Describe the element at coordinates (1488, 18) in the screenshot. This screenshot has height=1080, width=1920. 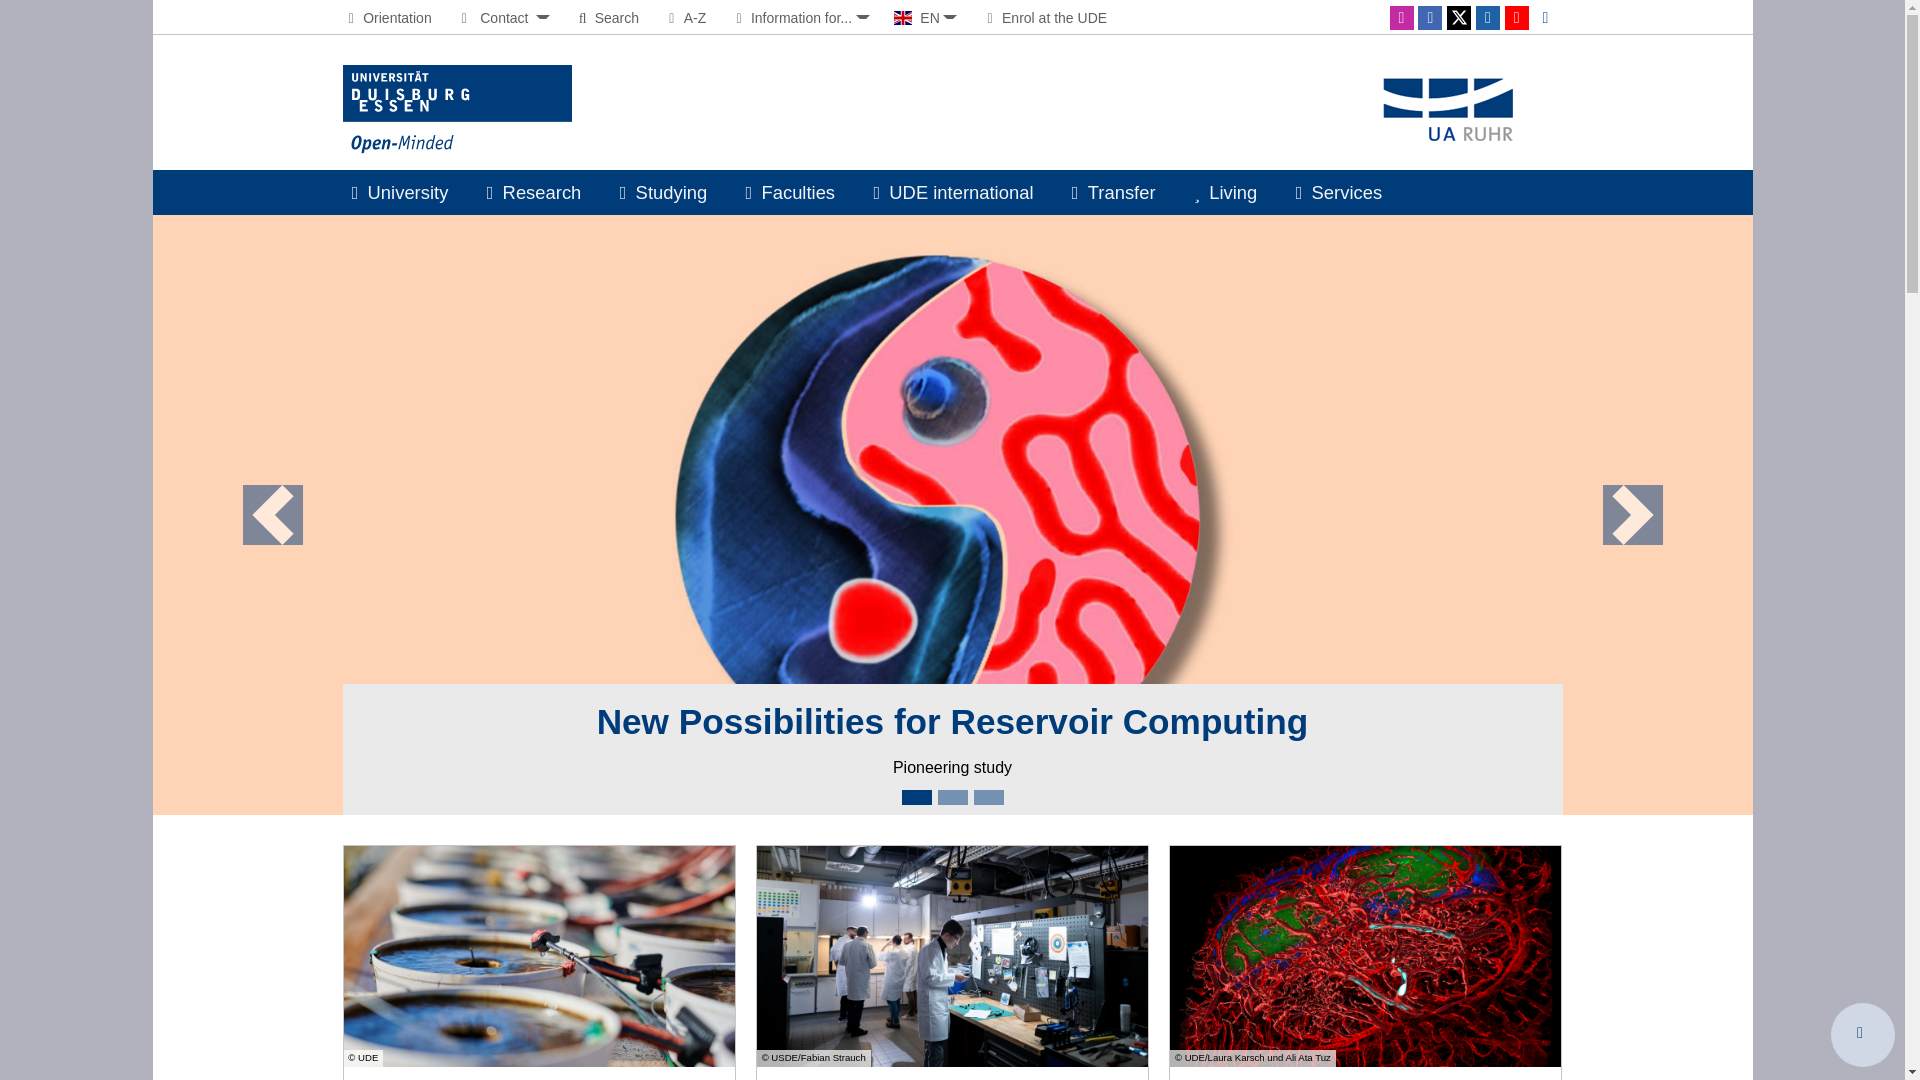
I see `Follow us on LinkedIn` at that location.